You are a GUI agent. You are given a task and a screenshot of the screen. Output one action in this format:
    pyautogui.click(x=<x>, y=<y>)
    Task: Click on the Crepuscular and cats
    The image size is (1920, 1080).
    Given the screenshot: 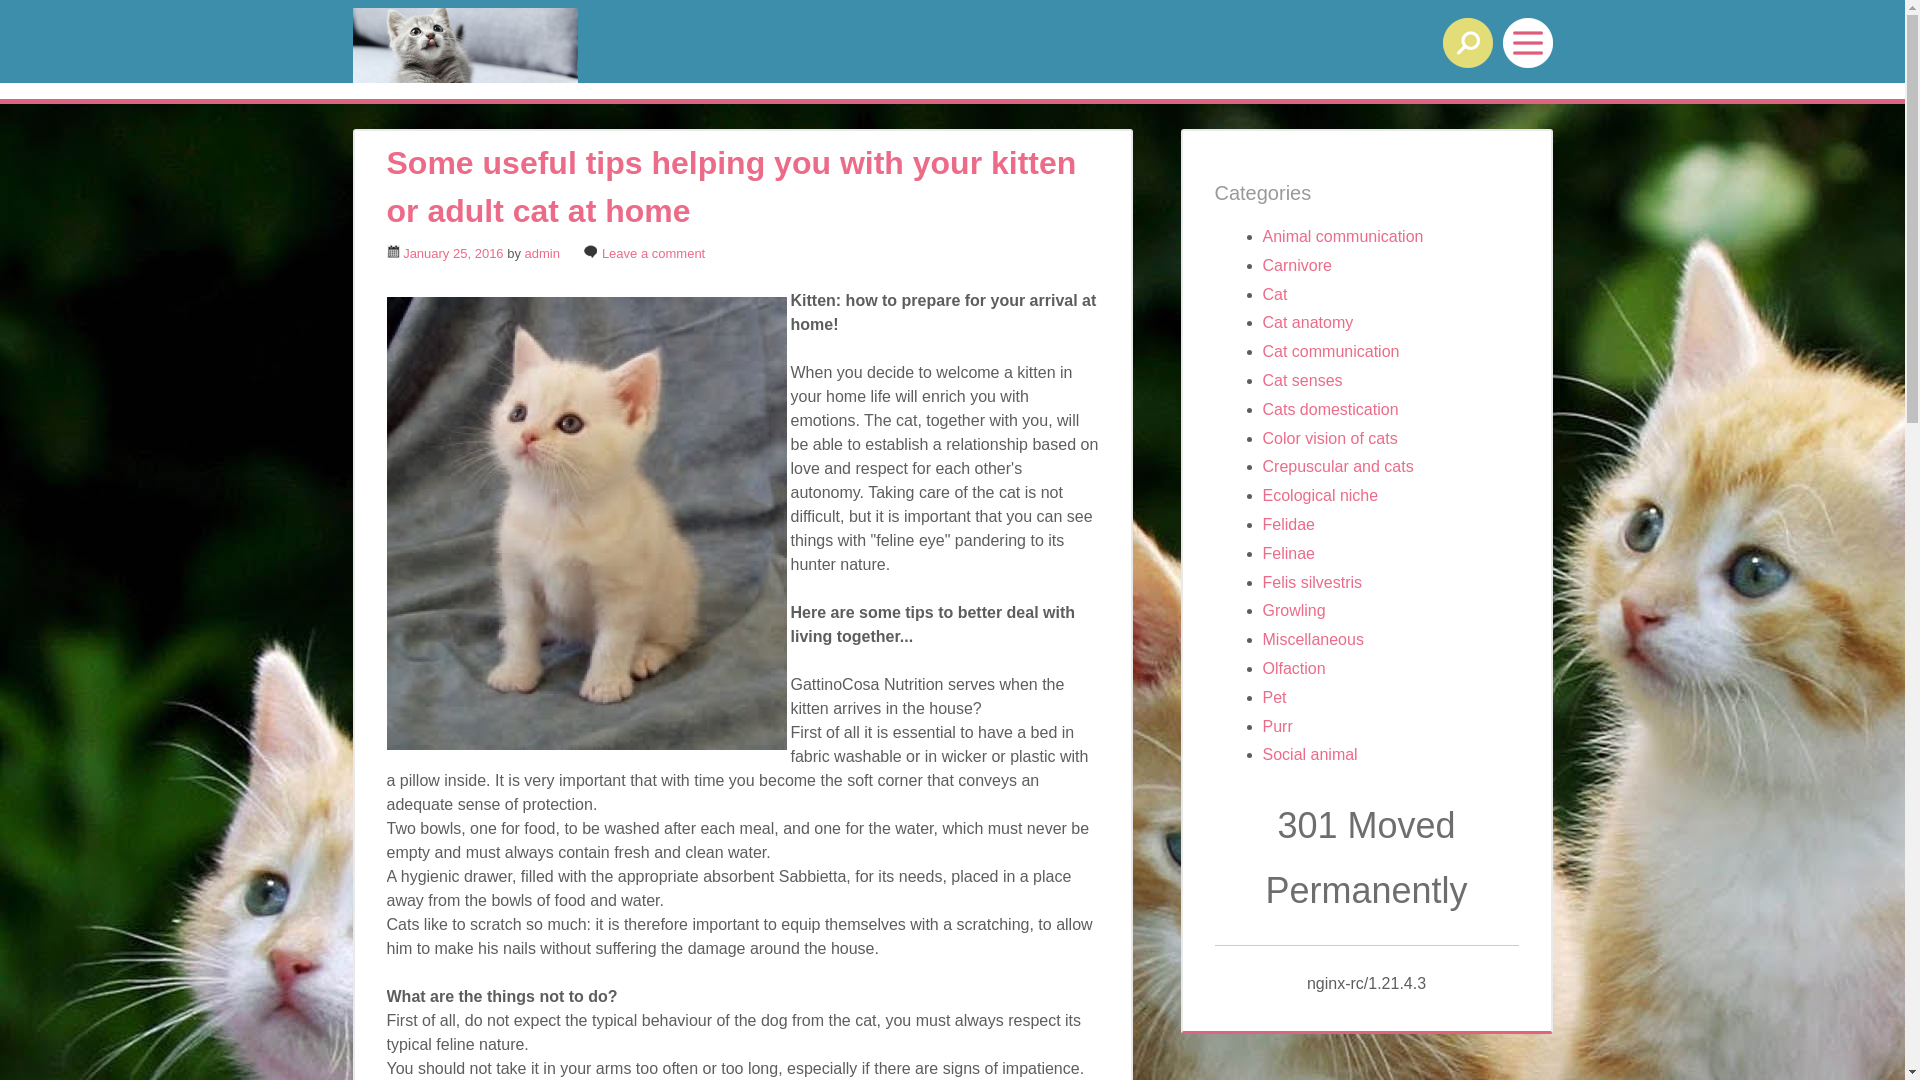 What is the action you would take?
    pyautogui.click(x=1338, y=466)
    